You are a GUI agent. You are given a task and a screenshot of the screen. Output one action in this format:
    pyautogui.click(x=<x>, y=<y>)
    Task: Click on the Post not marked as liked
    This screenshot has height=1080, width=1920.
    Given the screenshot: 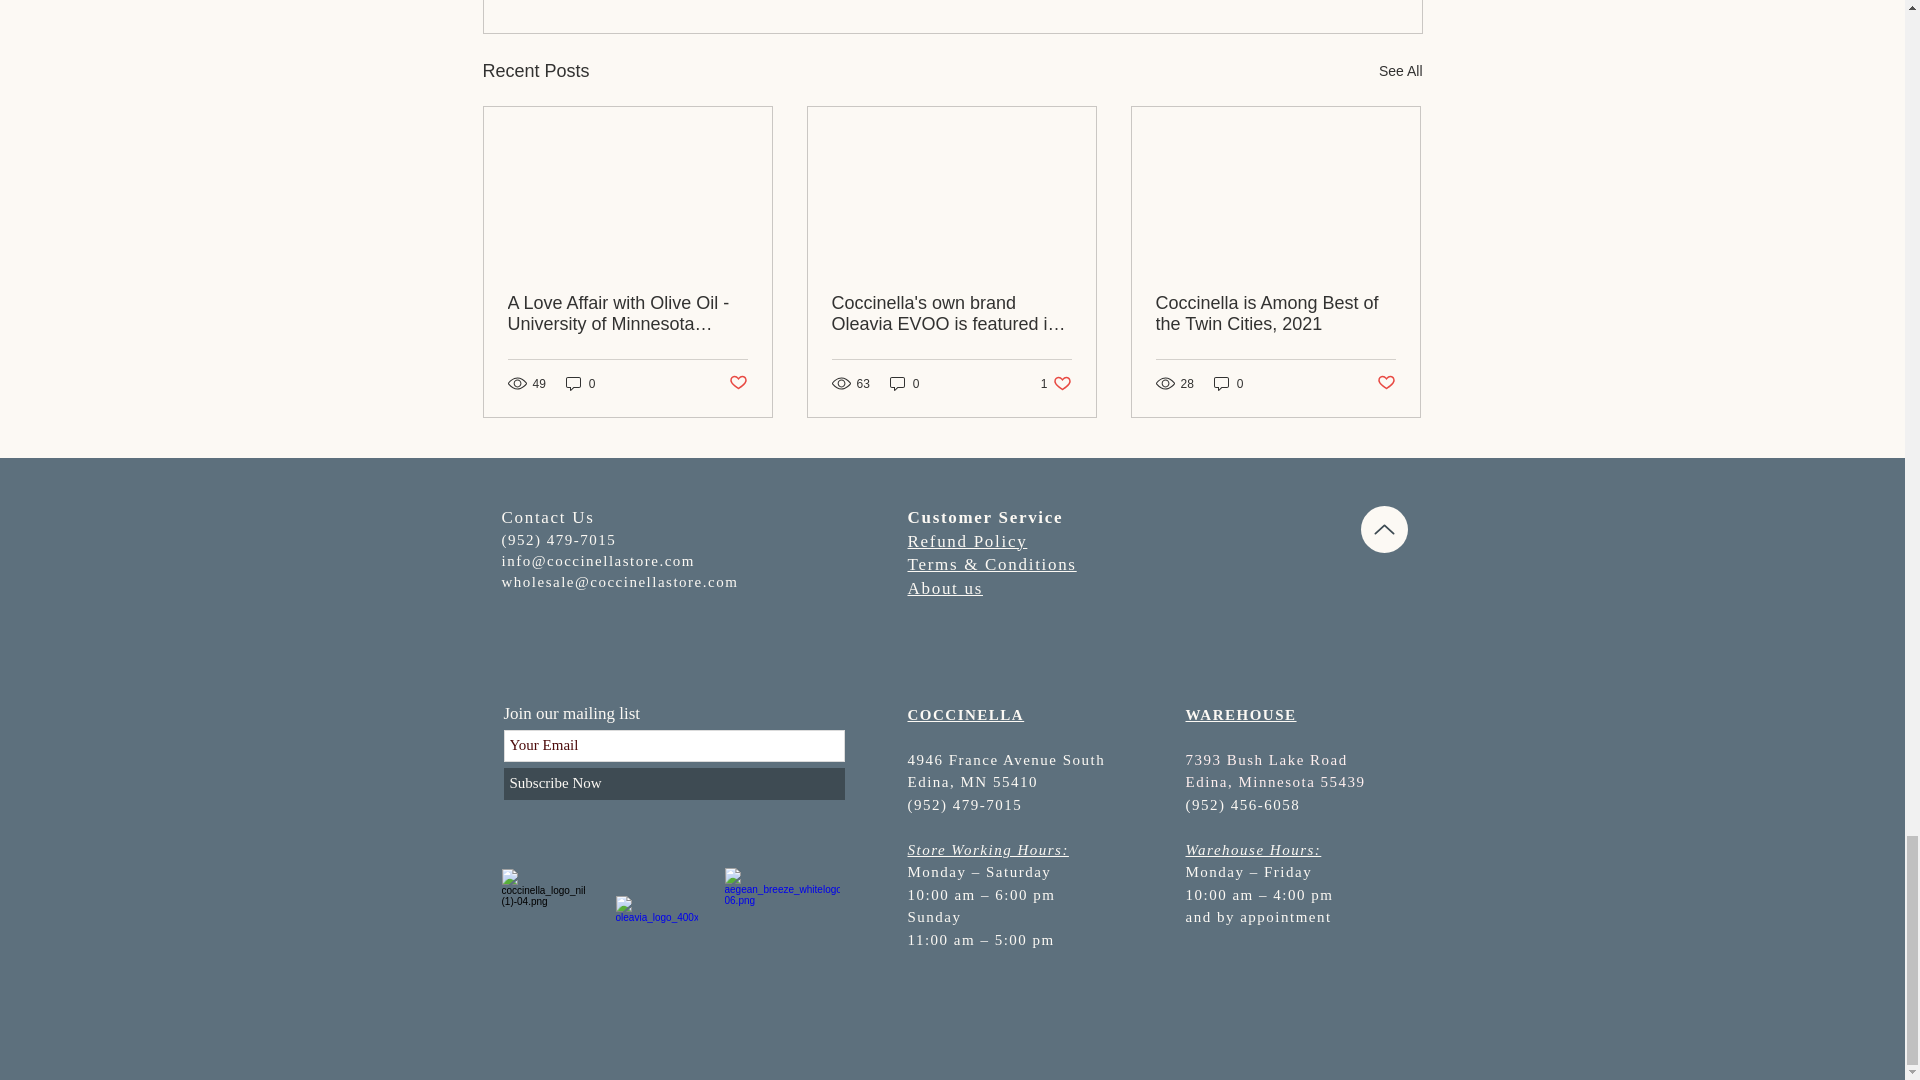 What is the action you would take?
    pyautogui.click(x=1056, y=383)
    